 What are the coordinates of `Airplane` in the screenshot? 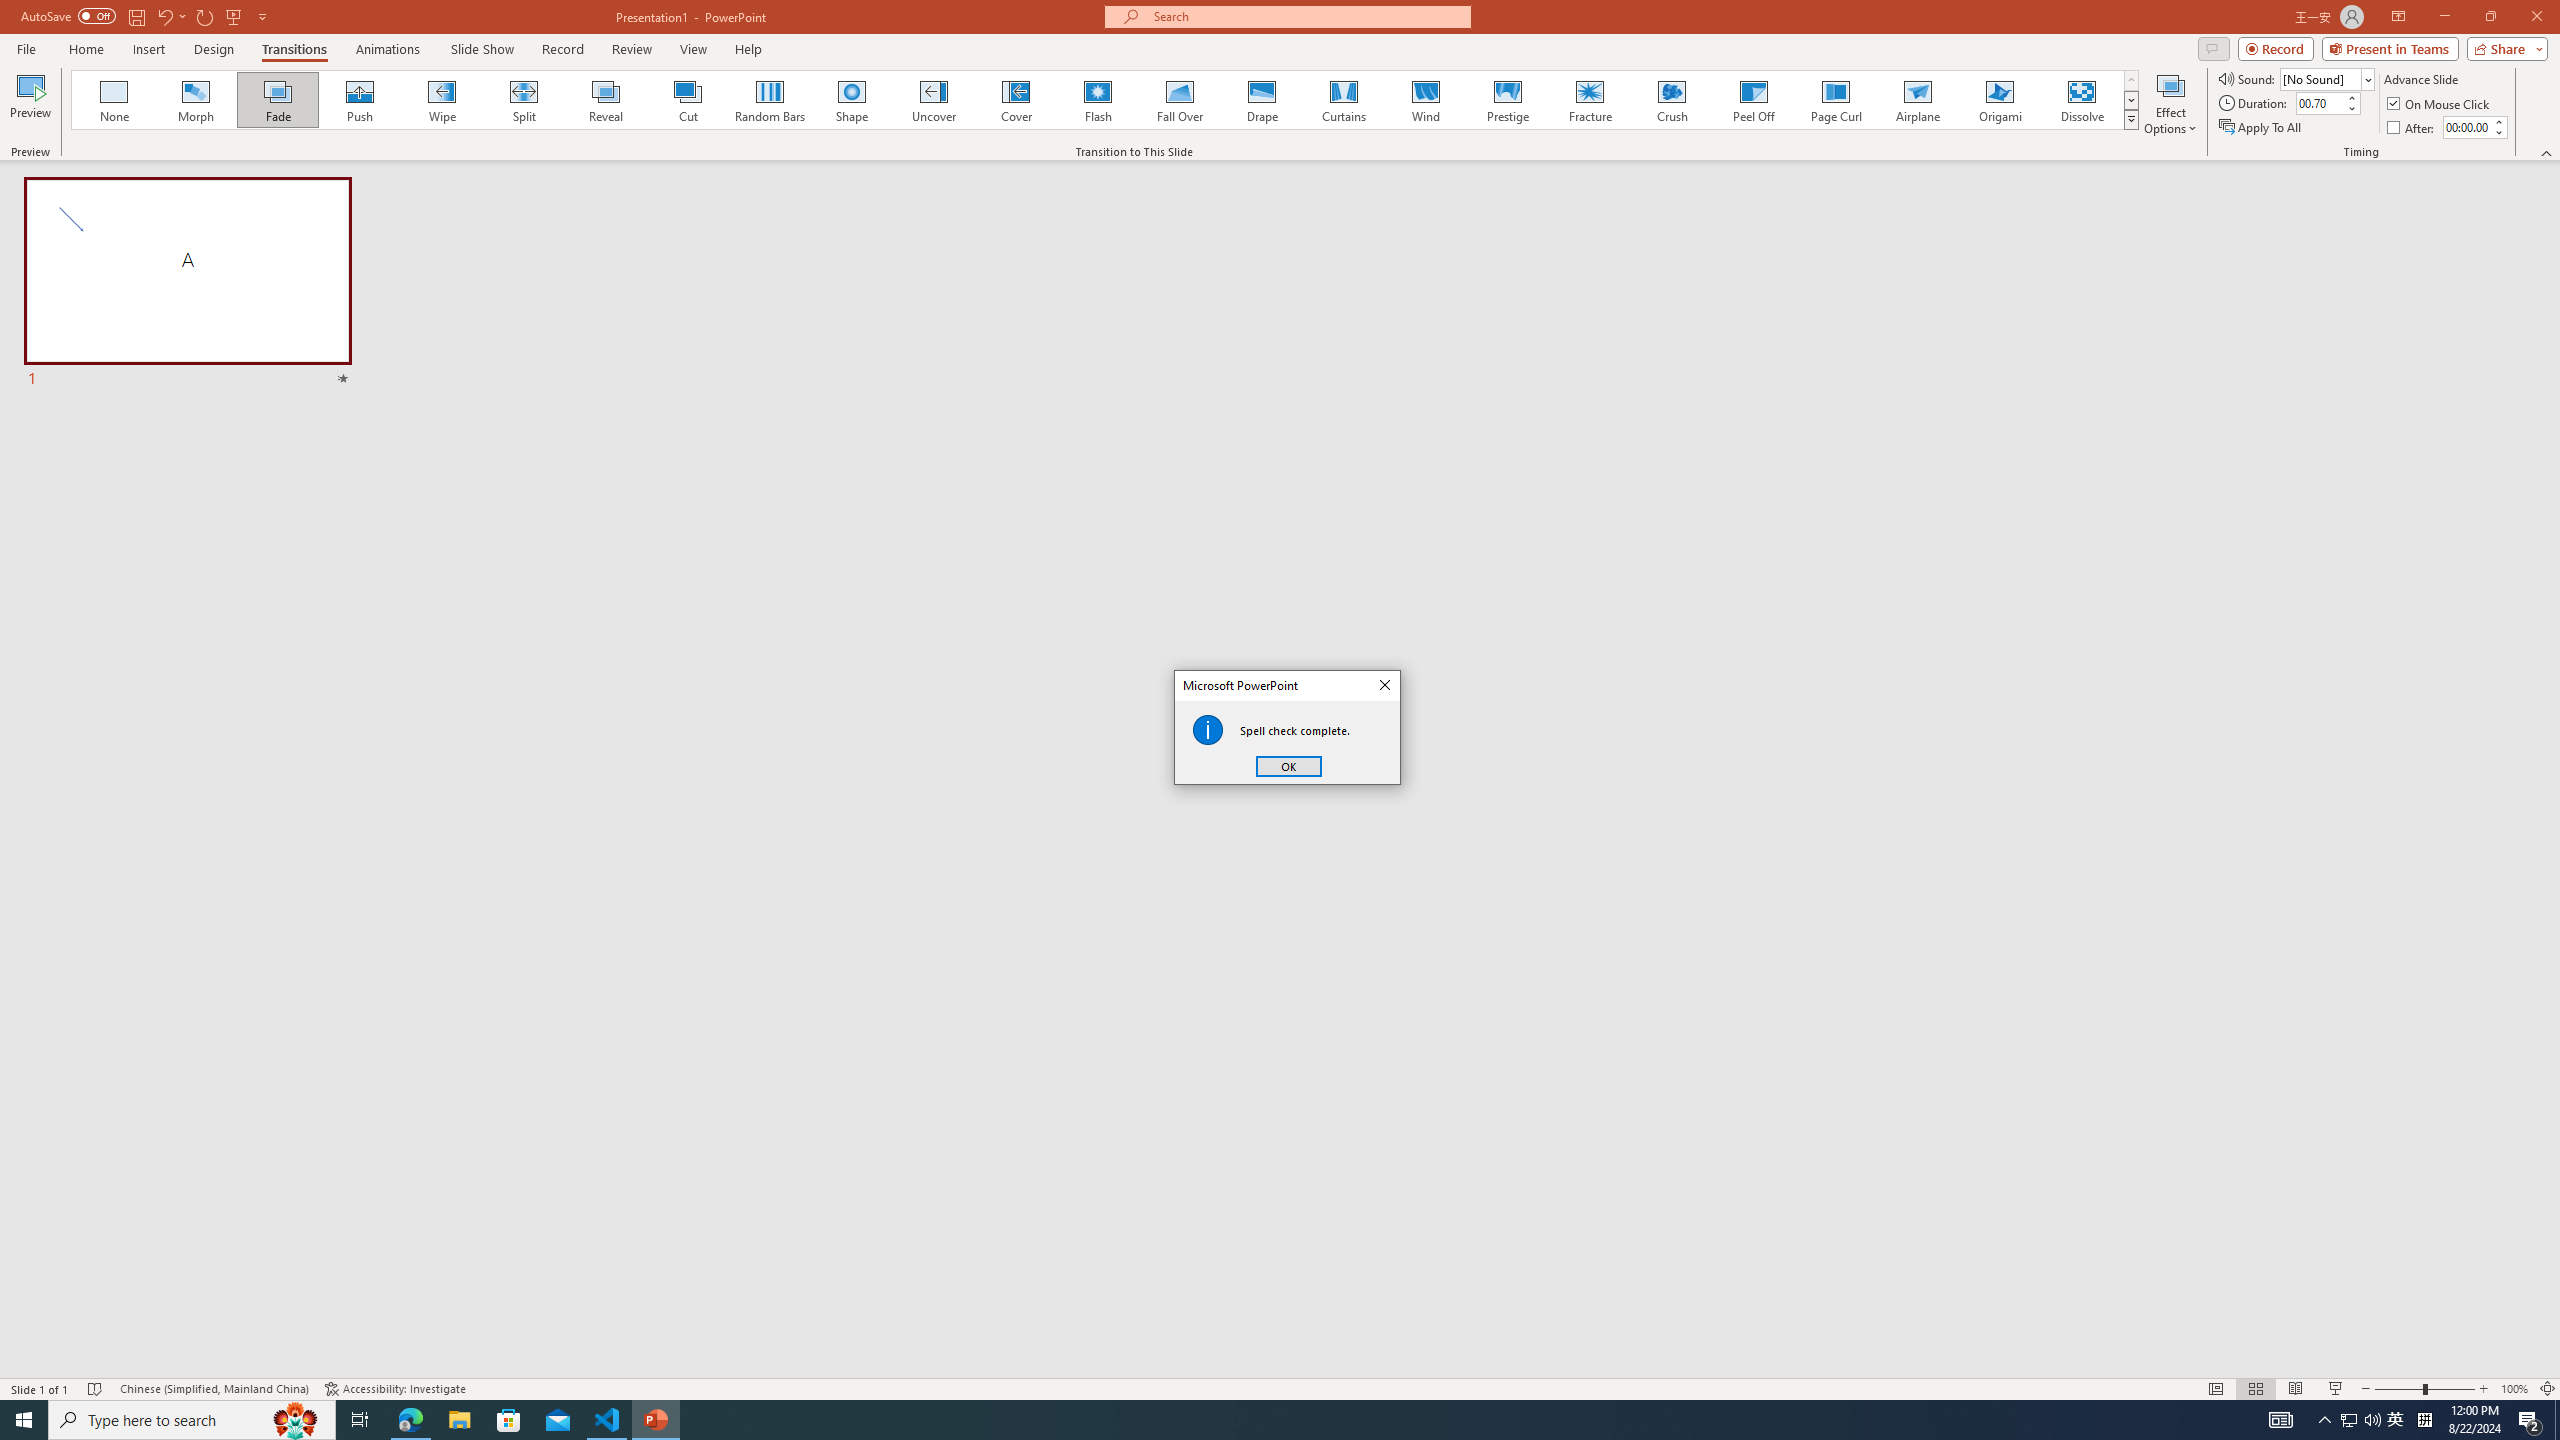 It's located at (1917, 100).